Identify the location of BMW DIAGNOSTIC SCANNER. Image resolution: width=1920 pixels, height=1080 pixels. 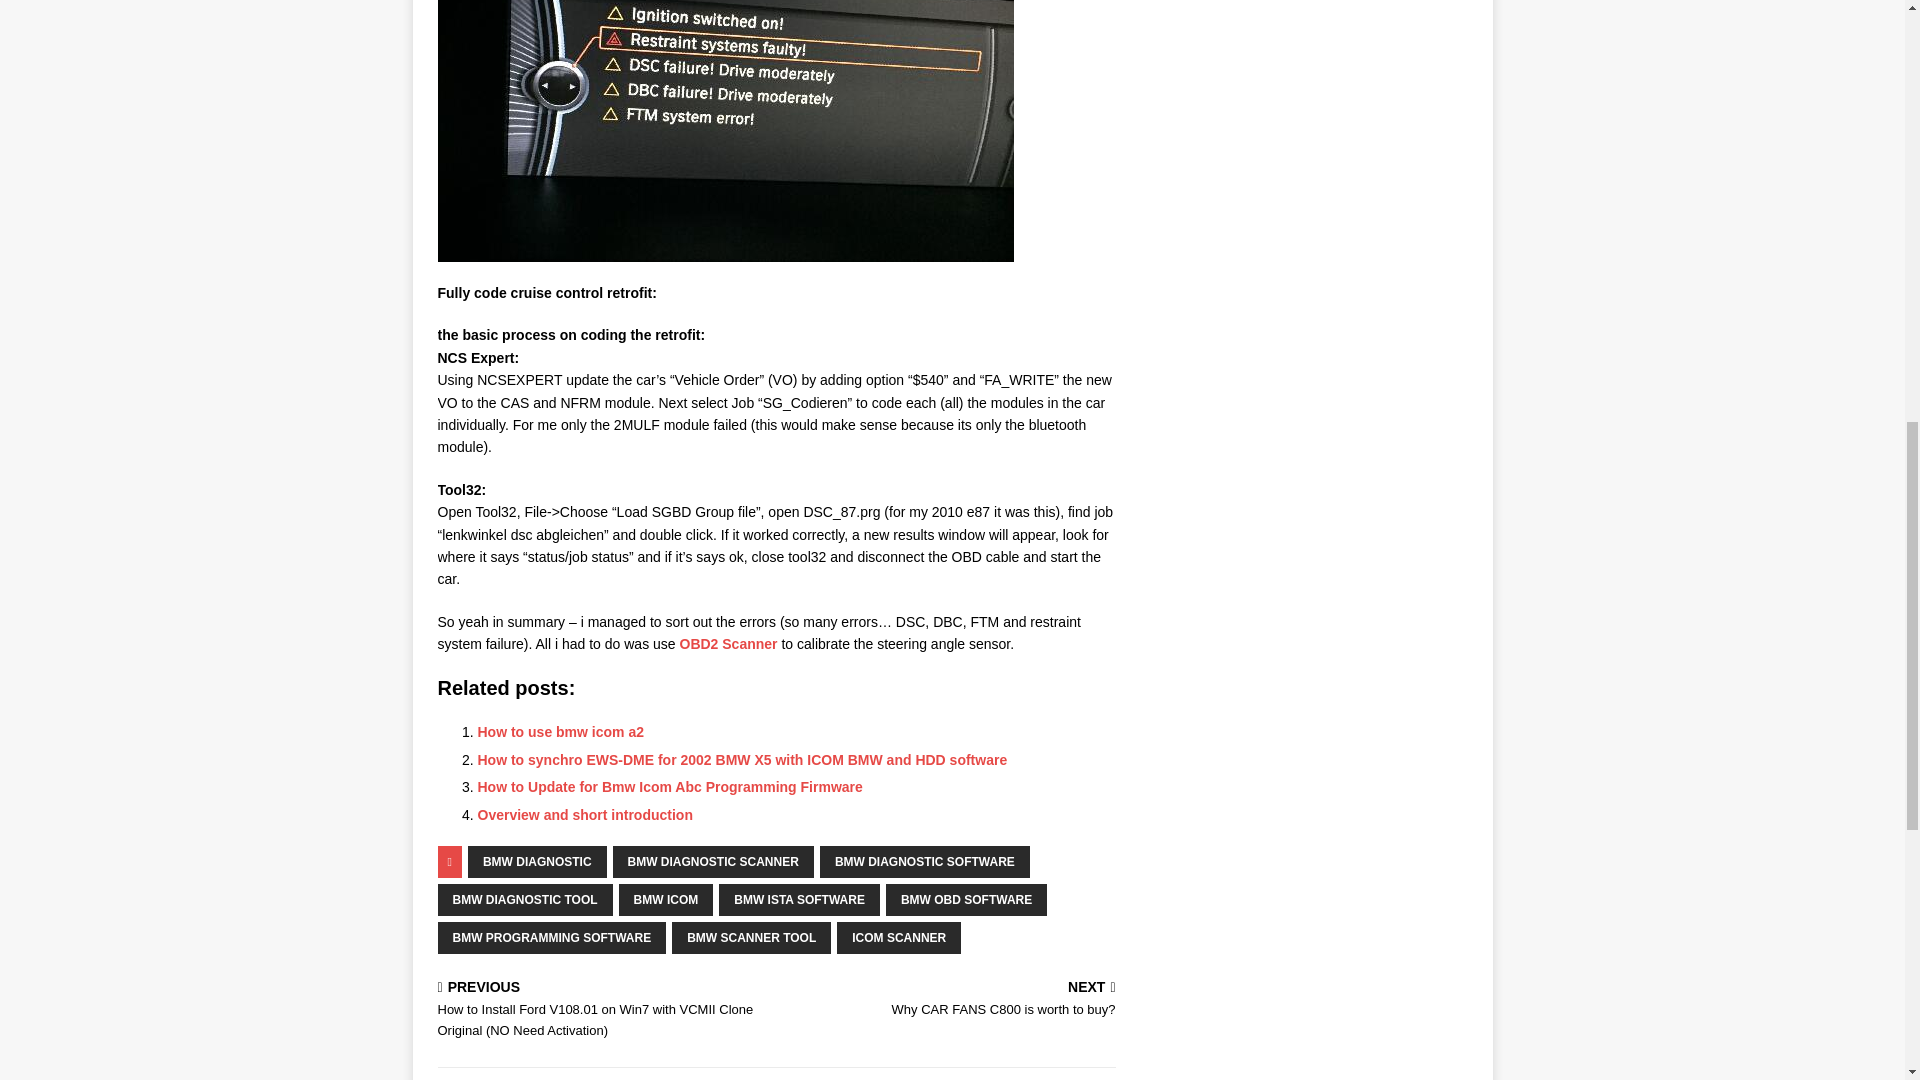
(713, 862).